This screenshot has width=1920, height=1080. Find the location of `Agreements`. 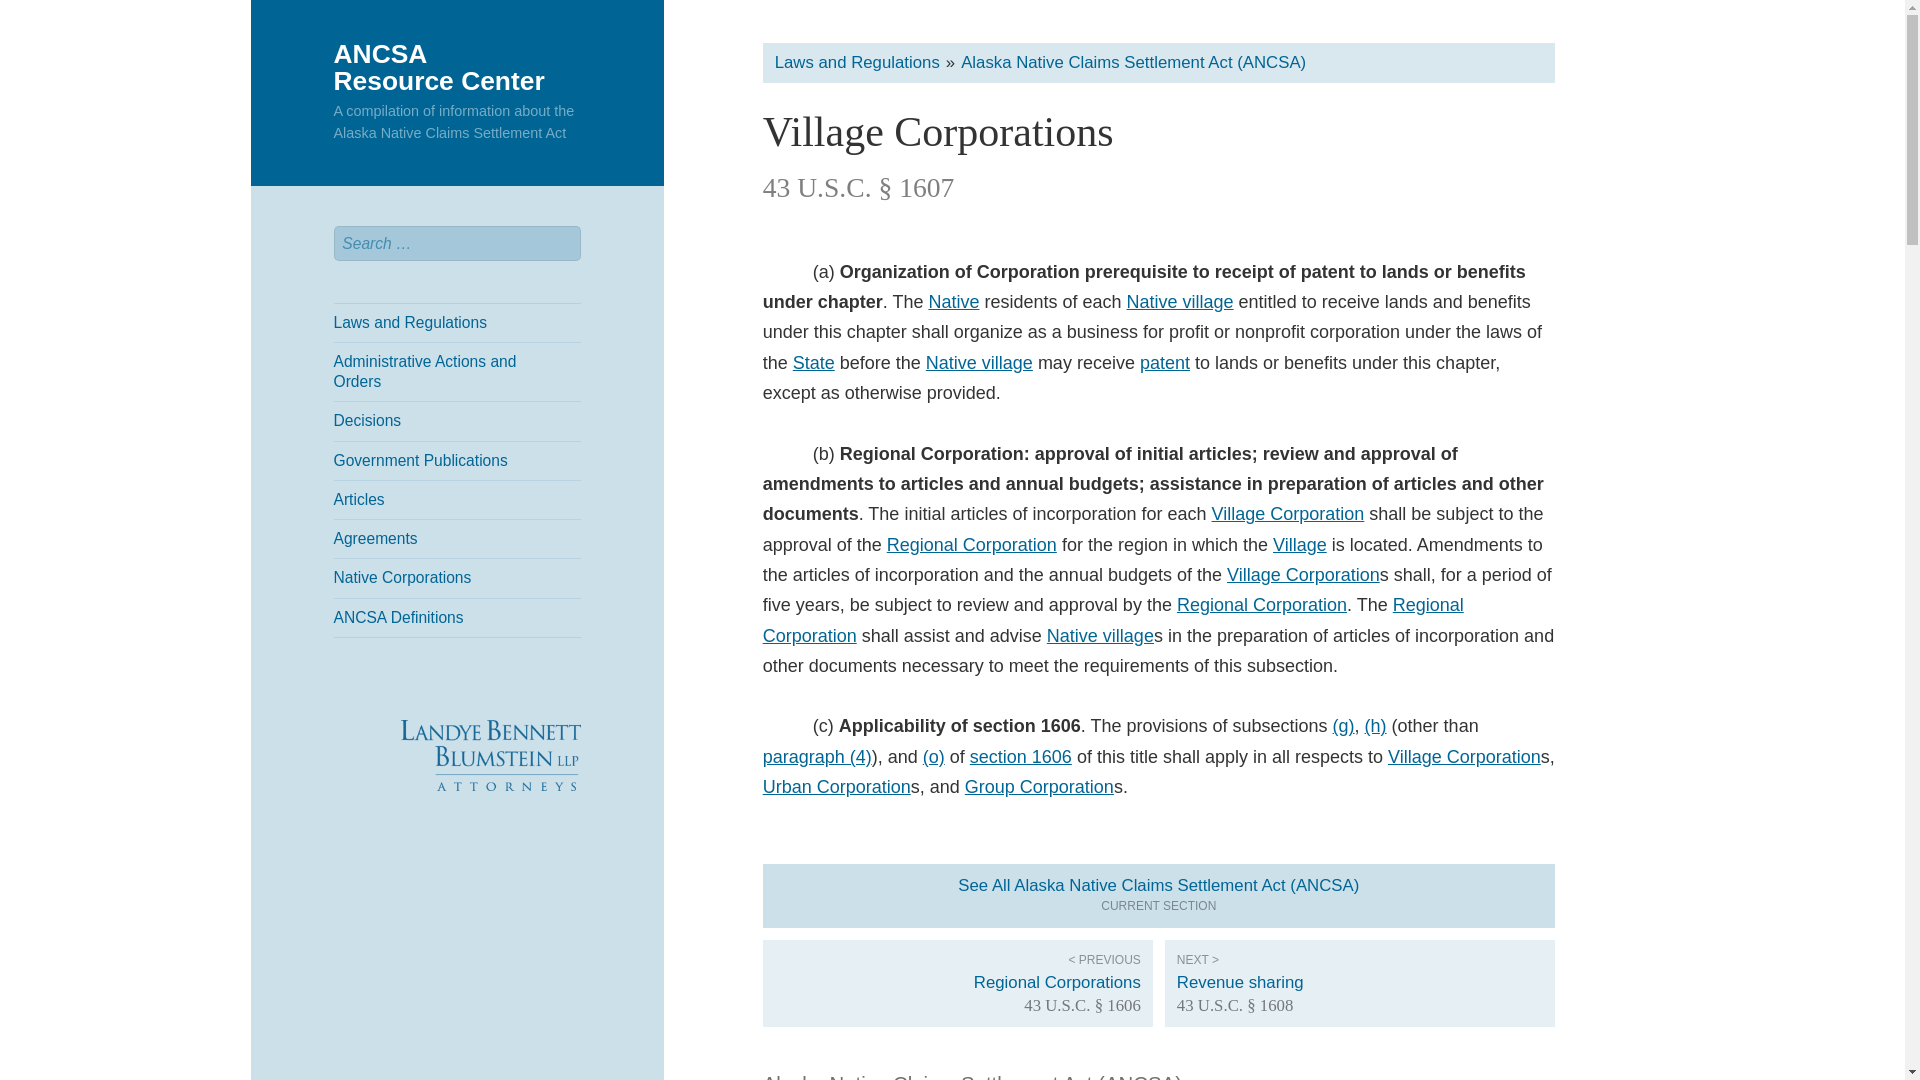

Agreements is located at coordinates (458, 538).